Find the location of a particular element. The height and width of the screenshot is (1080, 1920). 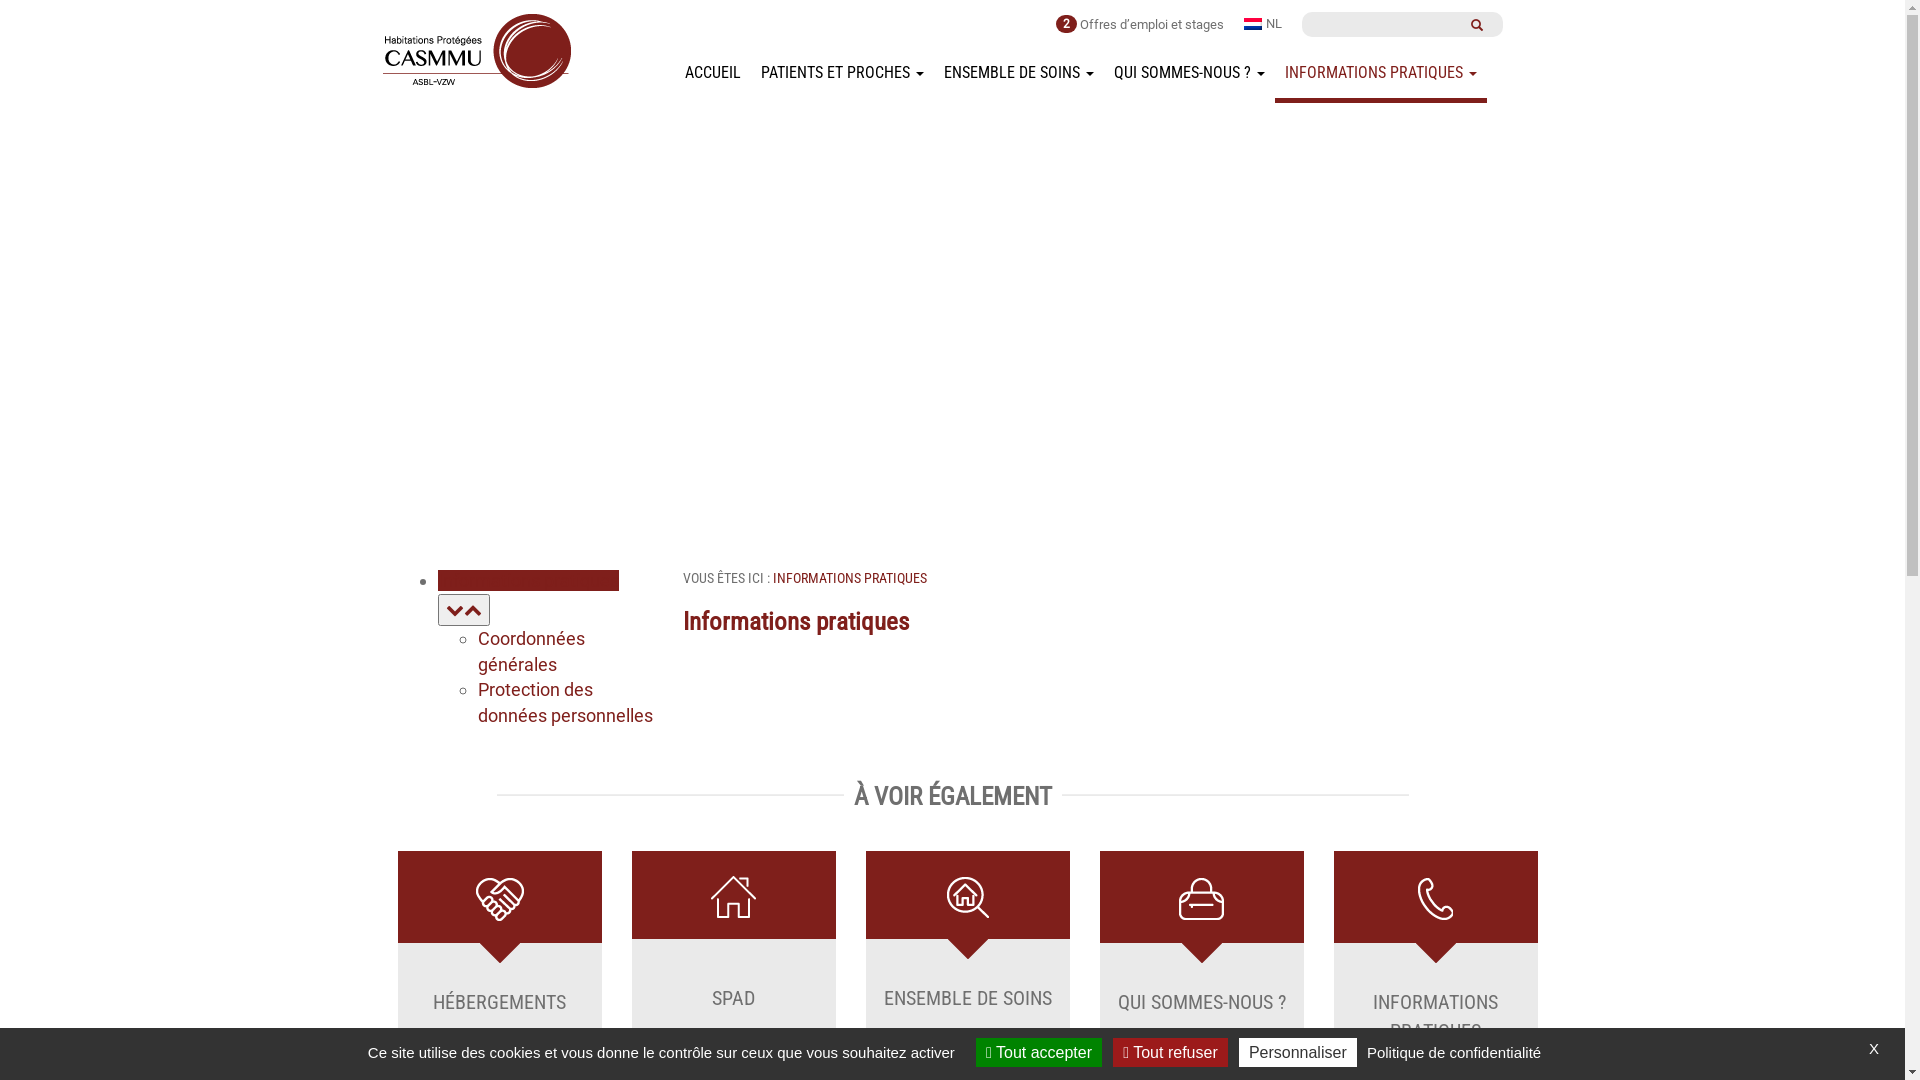

ENSEMBLE DE SOINS is located at coordinates (1019, 73).